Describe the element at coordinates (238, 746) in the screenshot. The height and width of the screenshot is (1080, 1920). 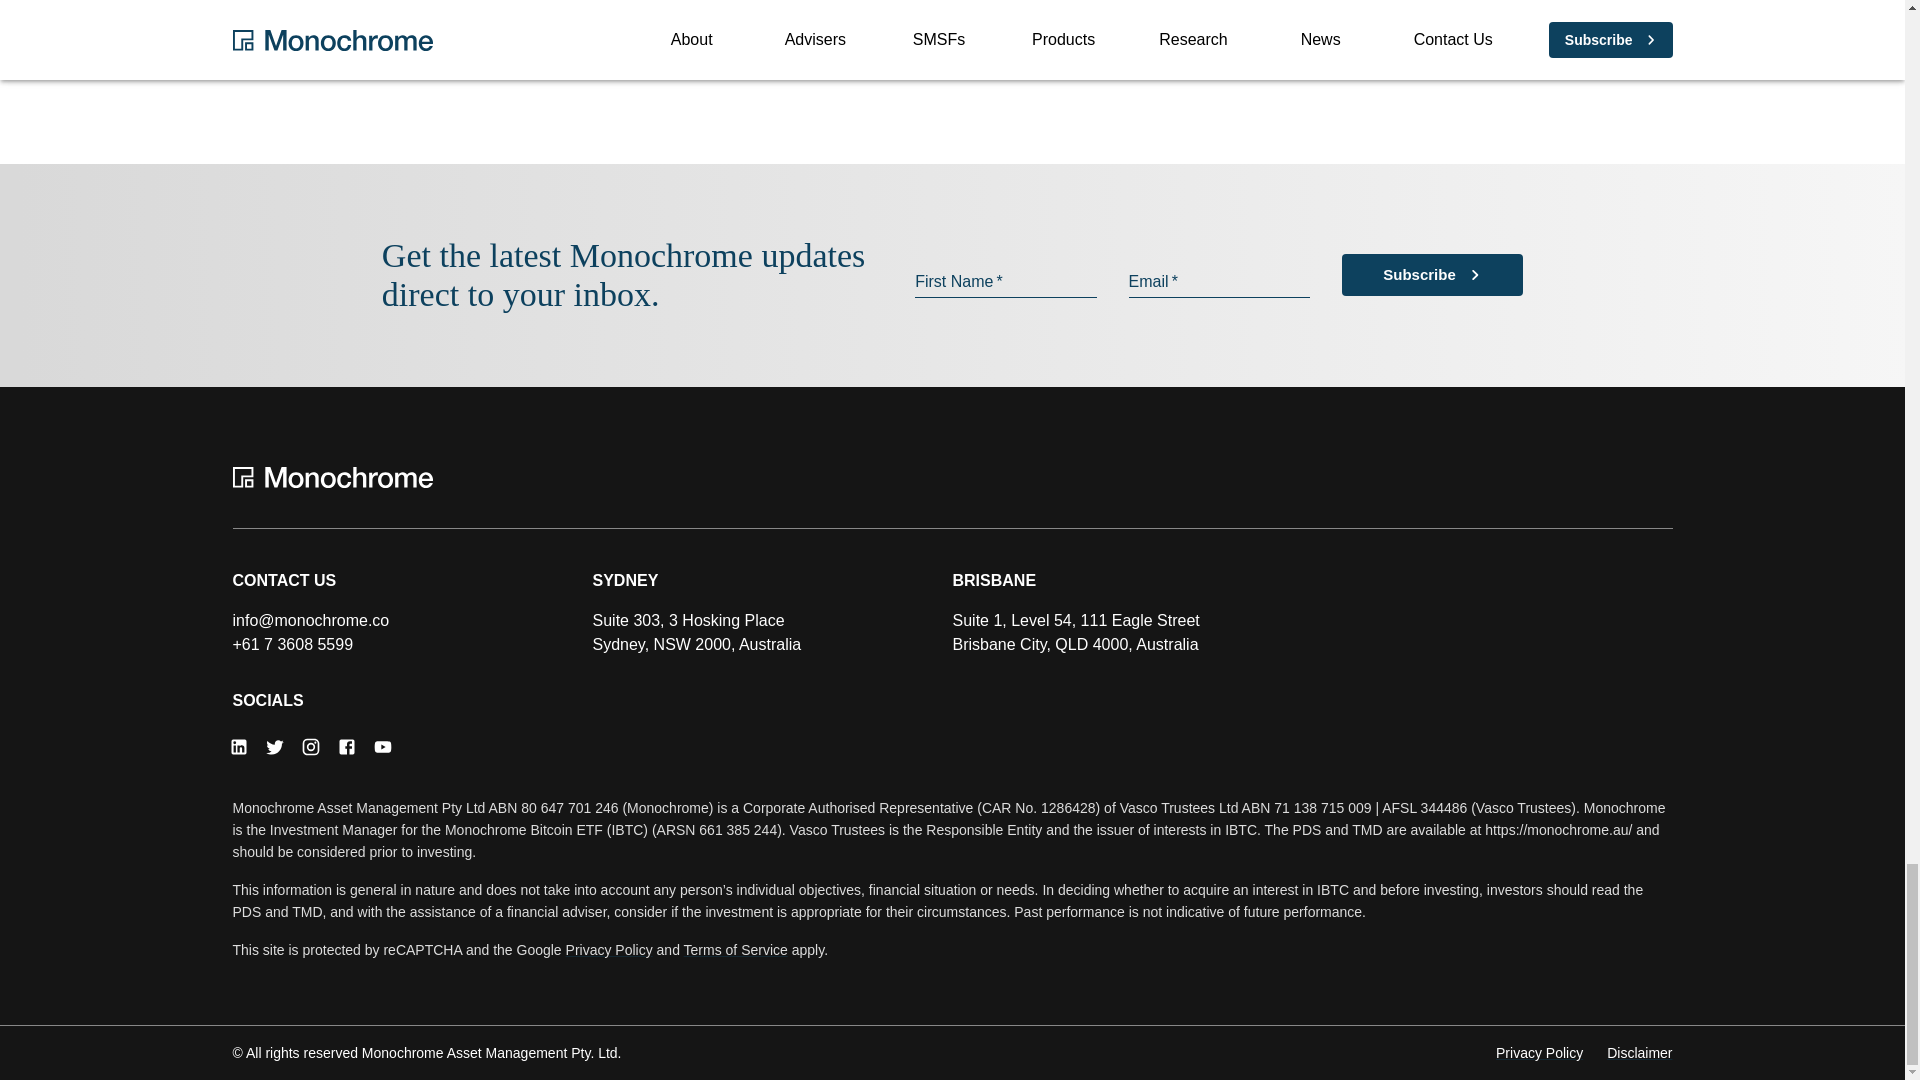
I see `LinkedIn` at that location.